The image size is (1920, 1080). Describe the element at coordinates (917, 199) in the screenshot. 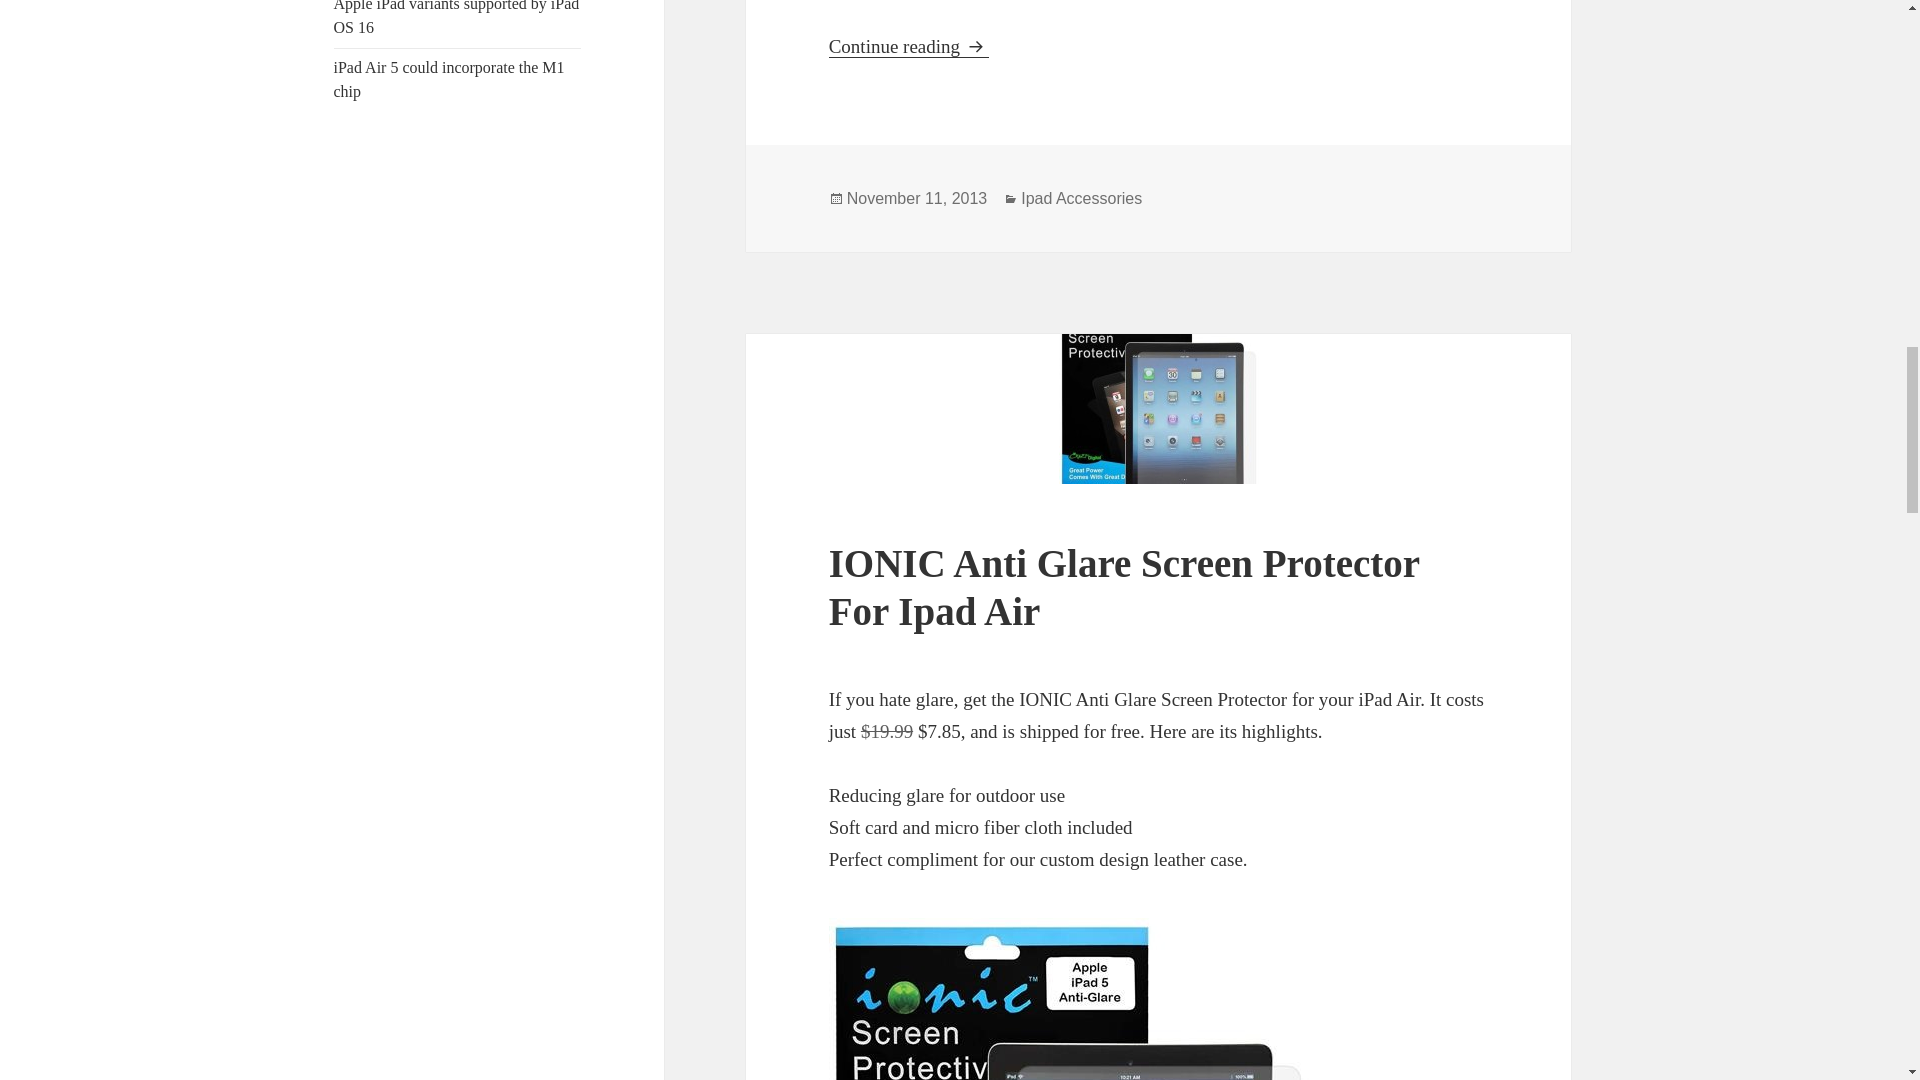

I see `IONIC Anti Glare Screen Protector For Ipad Air` at that location.